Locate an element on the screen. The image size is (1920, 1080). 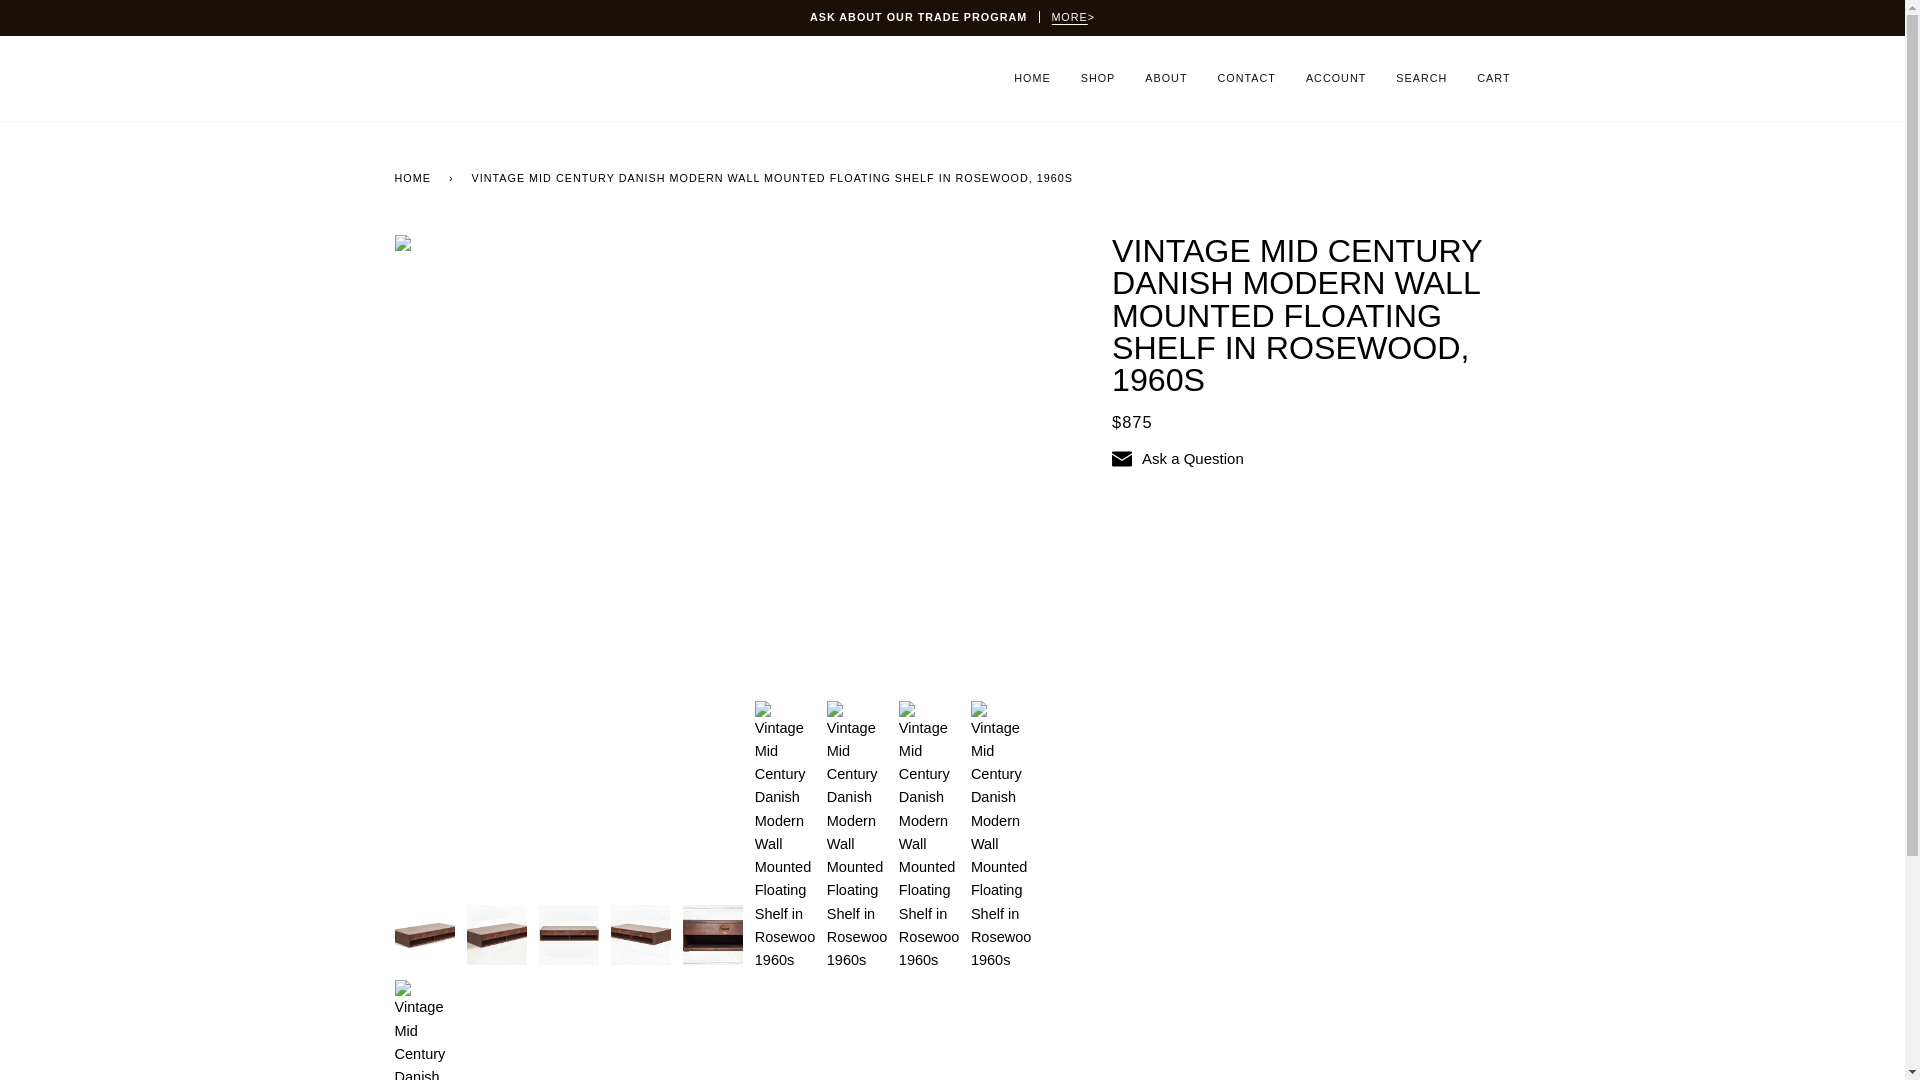
ACCOUNT is located at coordinates (1335, 78).